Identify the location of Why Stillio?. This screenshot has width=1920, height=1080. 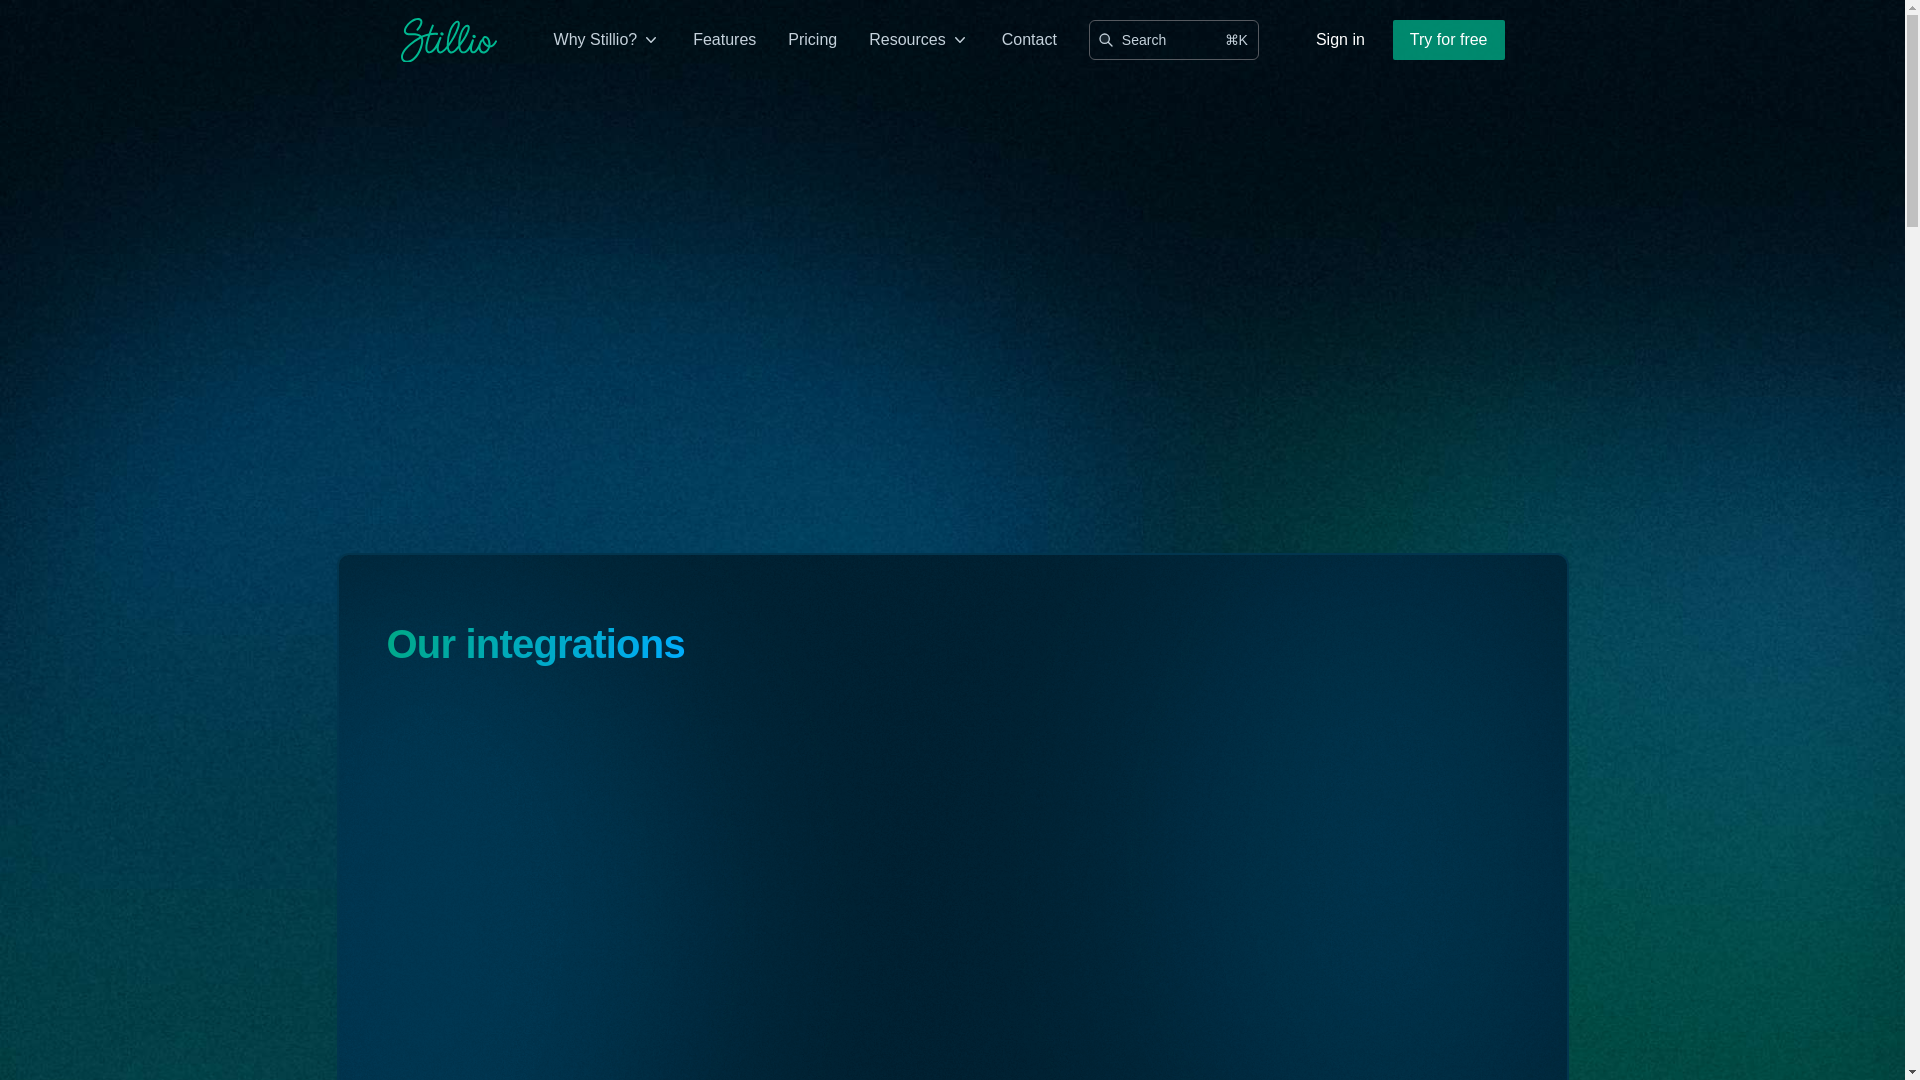
(607, 40).